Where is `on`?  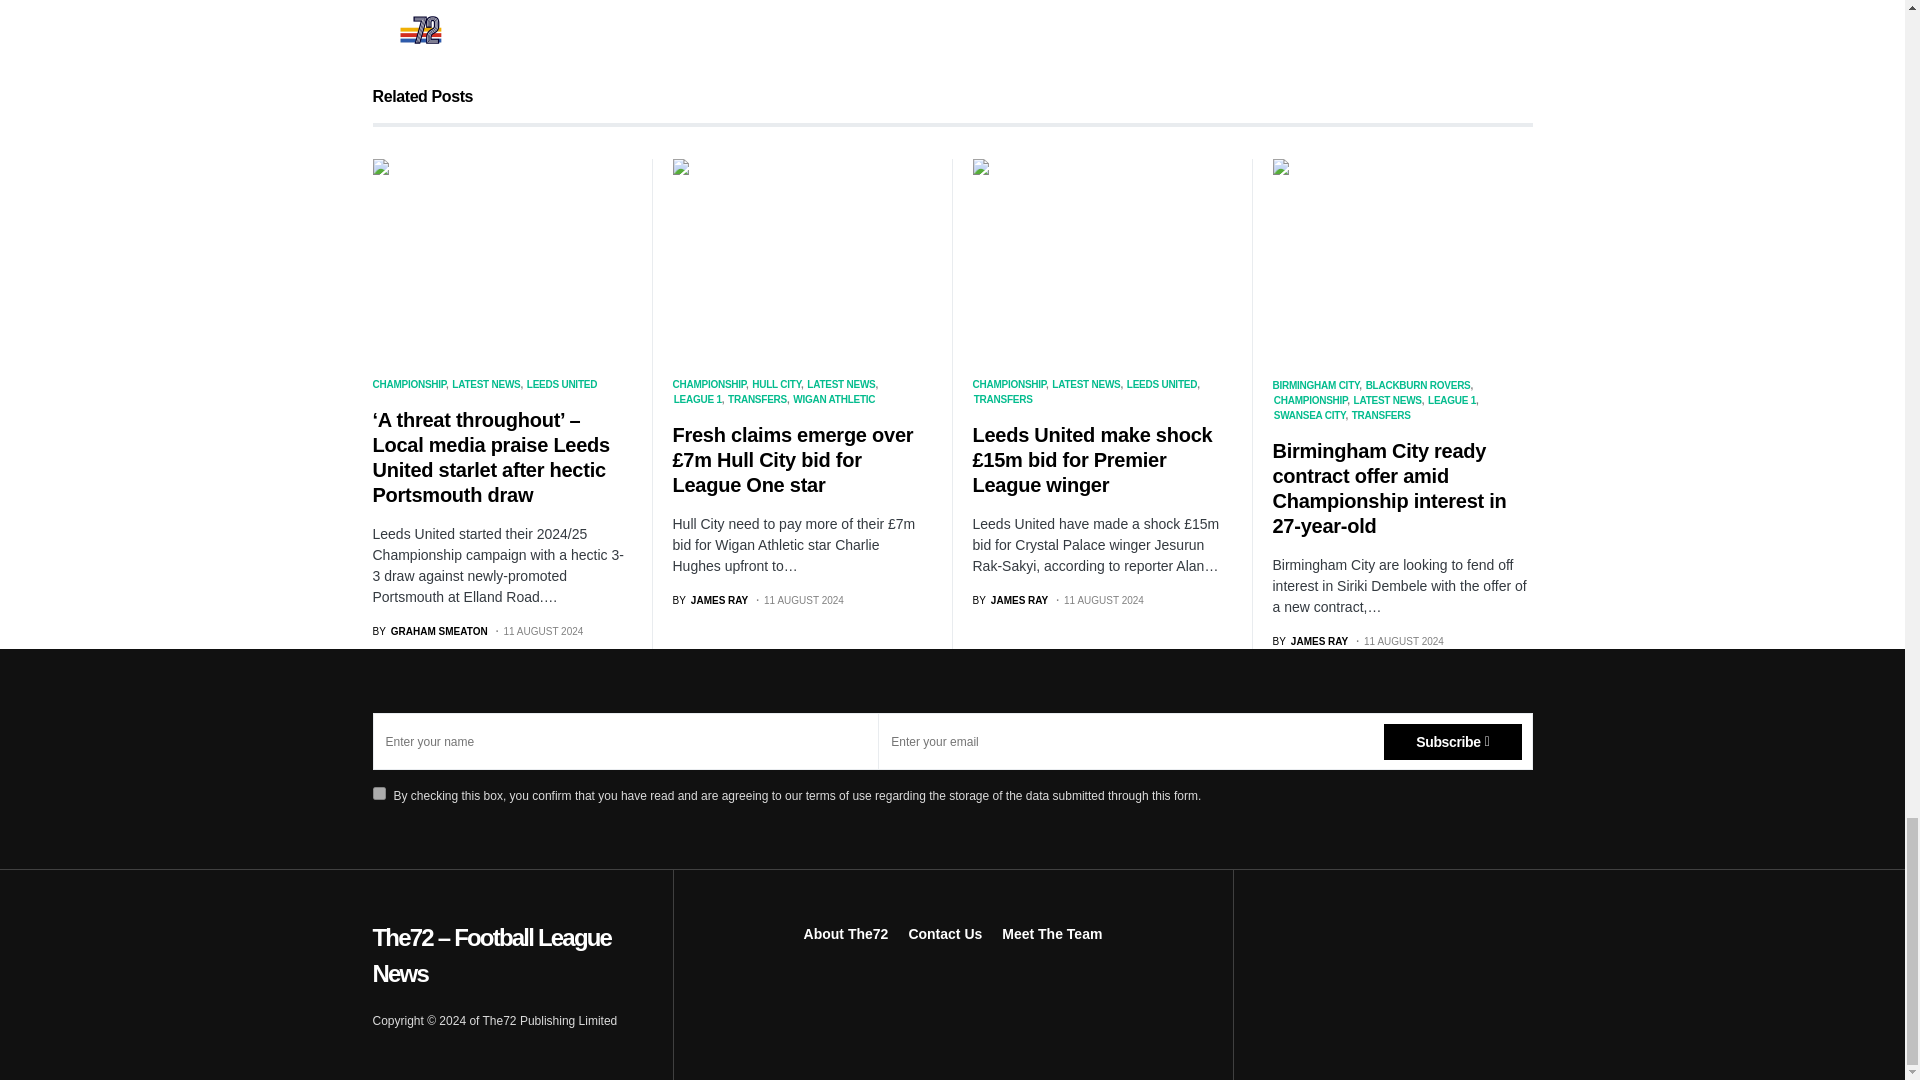
on is located at coordinates (378, 794).